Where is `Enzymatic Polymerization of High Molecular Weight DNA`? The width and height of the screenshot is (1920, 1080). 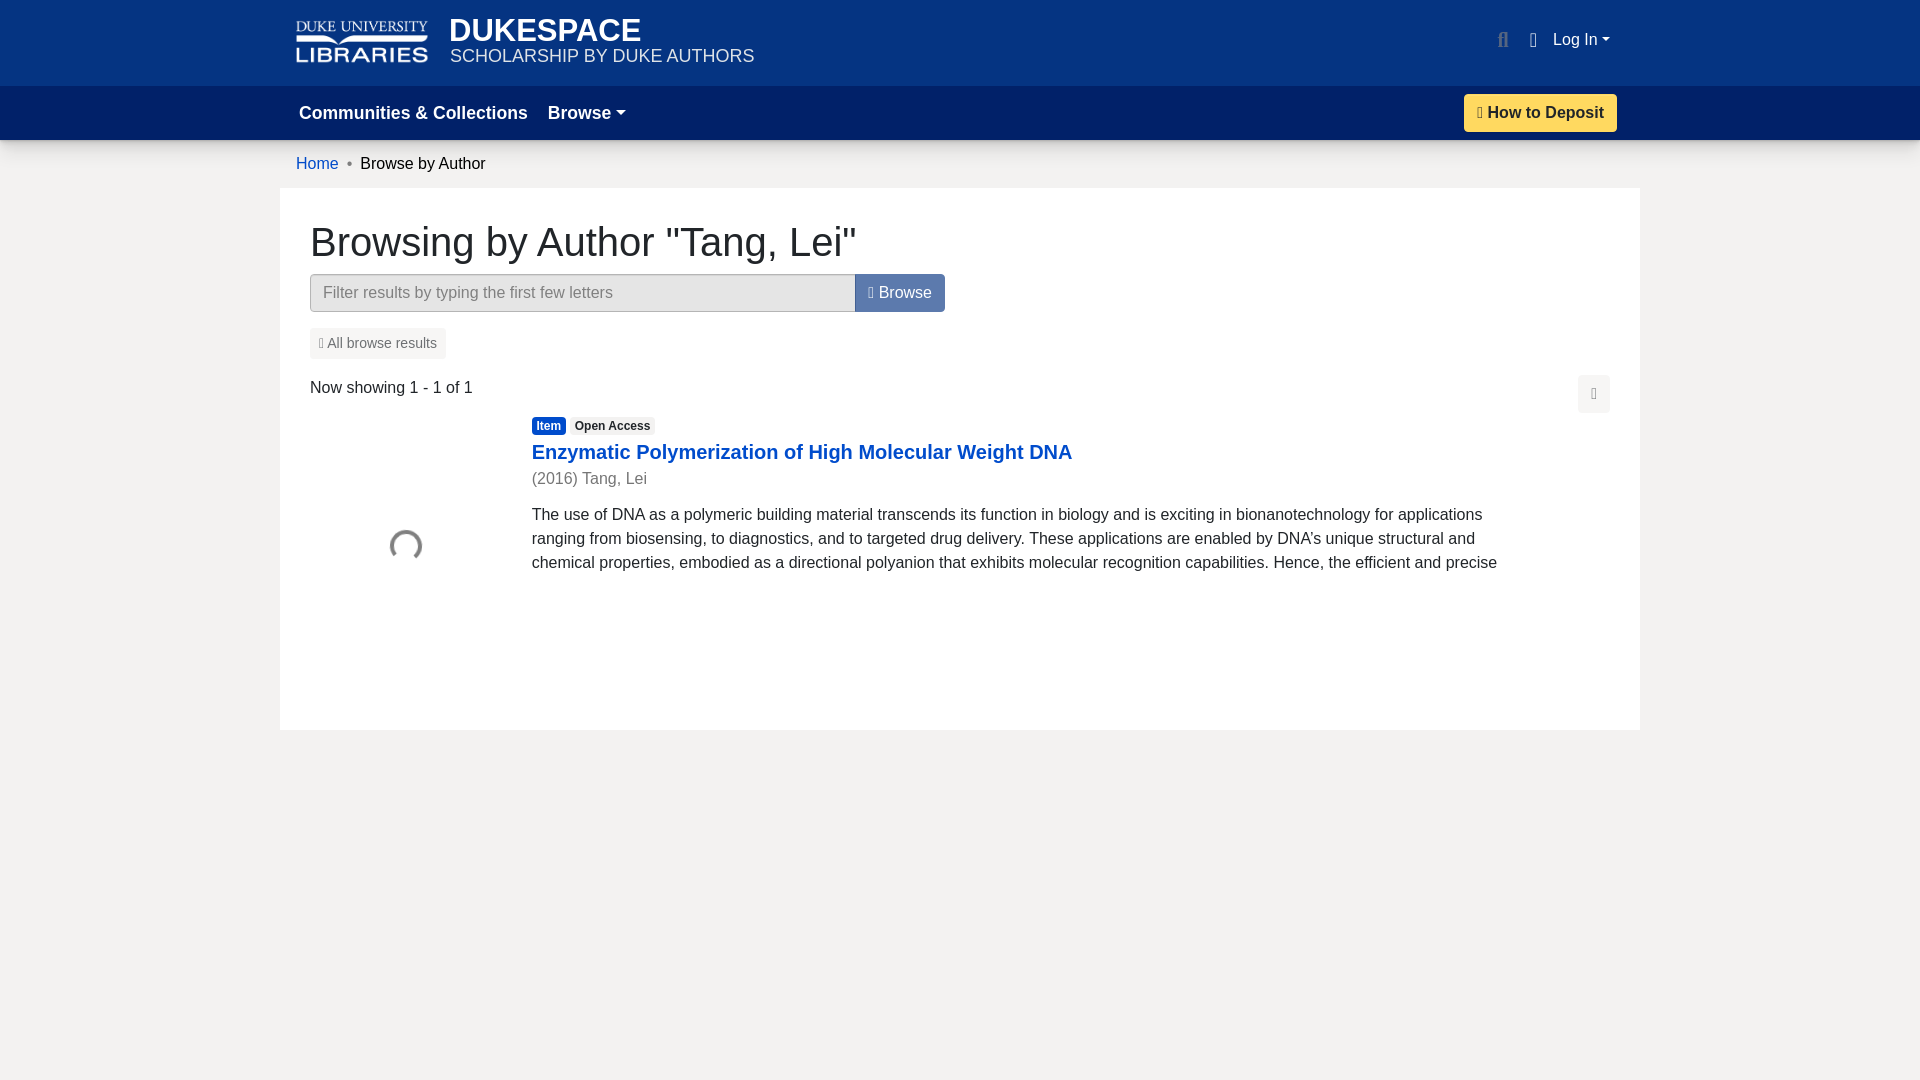 Enzymatic Polymerization of High Molecular Weight DNA is located at coordinates (802, 452).